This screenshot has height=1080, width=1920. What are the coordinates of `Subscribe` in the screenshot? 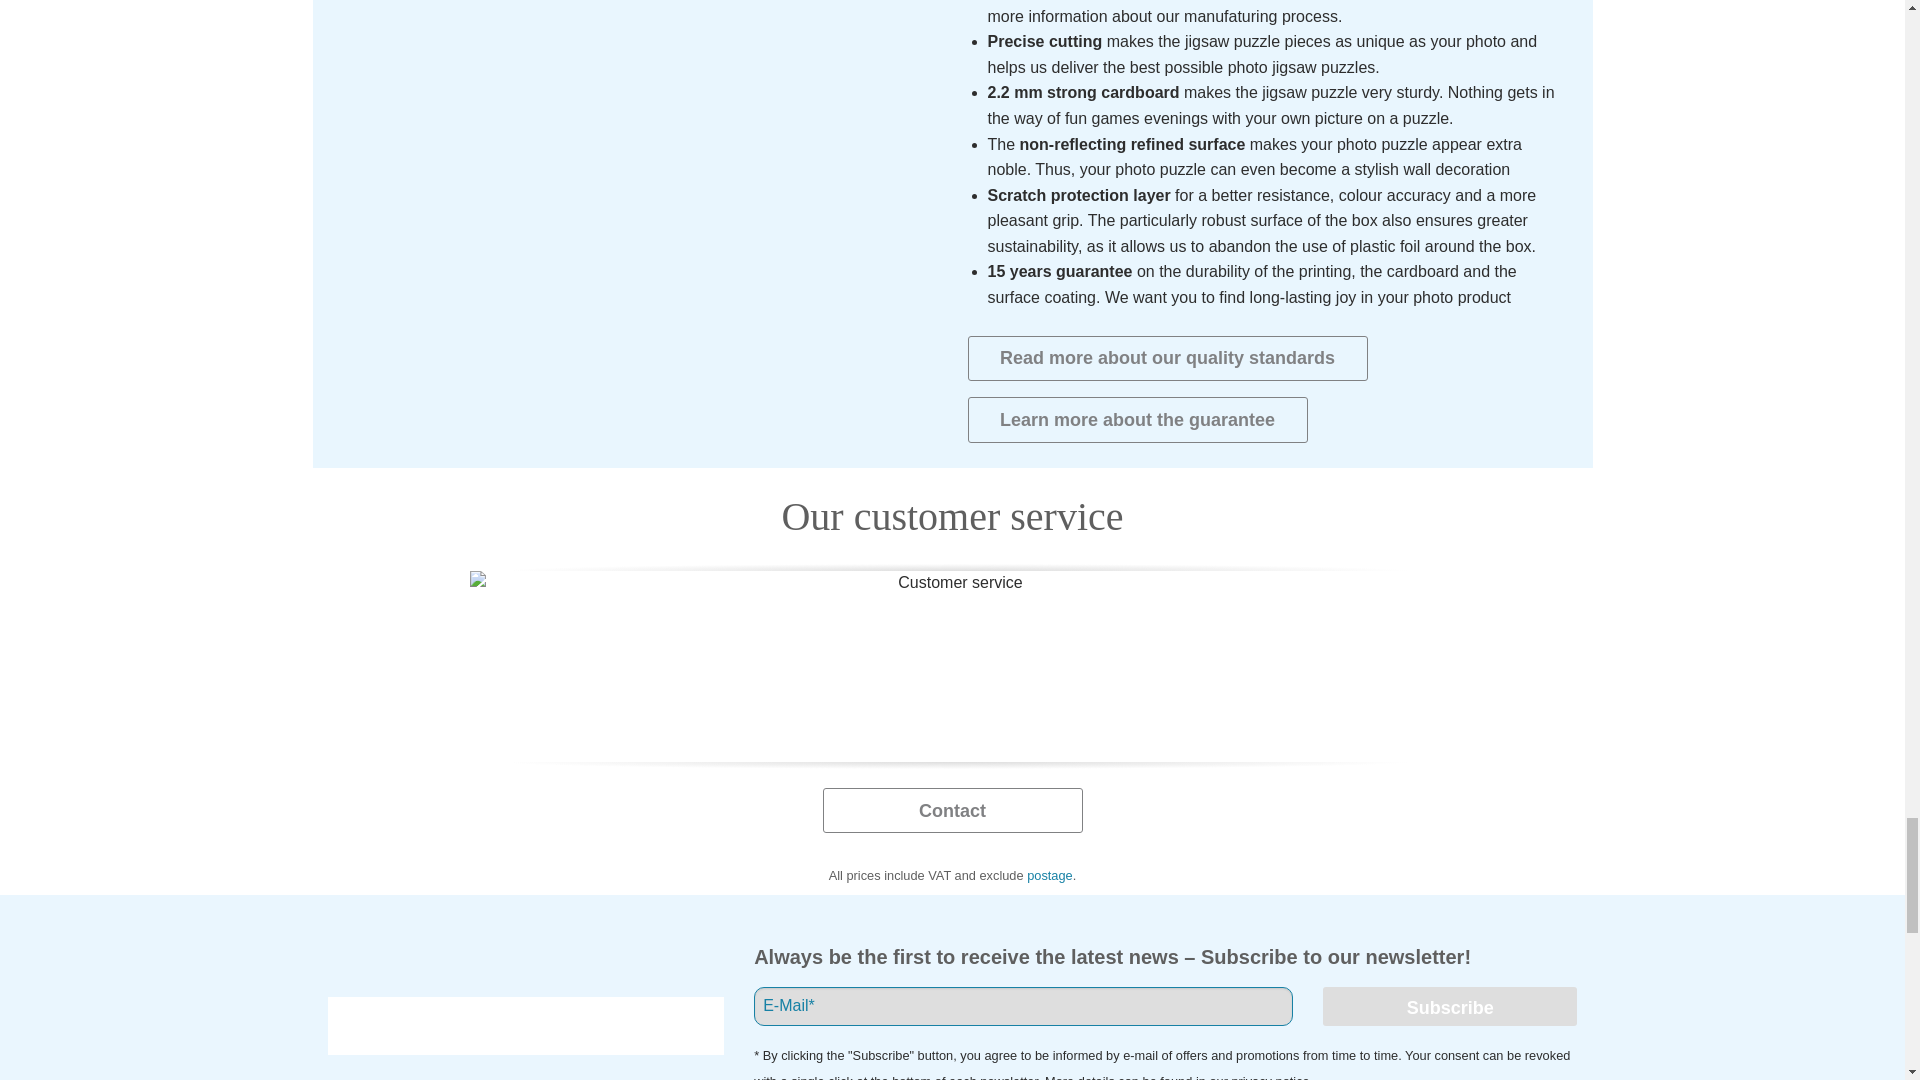 It's located at (1449, 1006).